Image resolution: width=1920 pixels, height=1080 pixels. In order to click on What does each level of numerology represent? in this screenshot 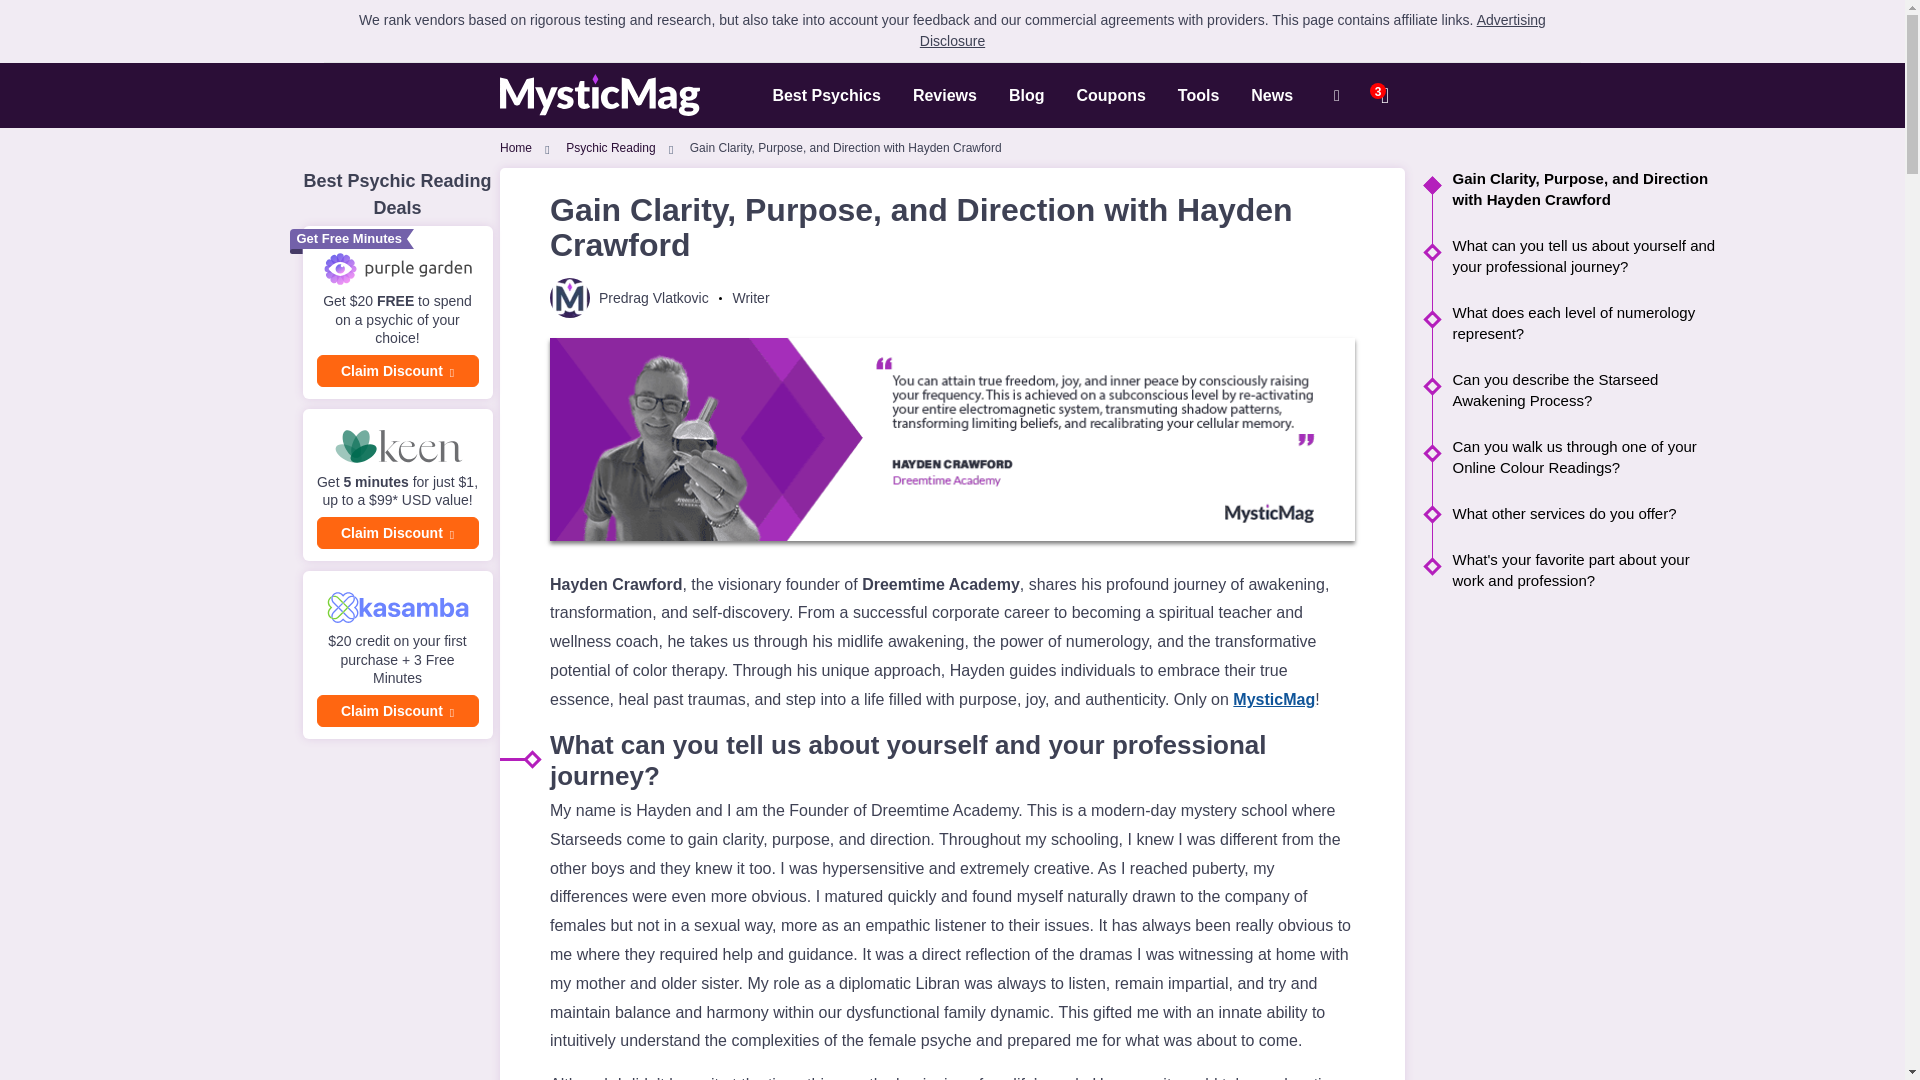, I will do `click(1574, 323)`.